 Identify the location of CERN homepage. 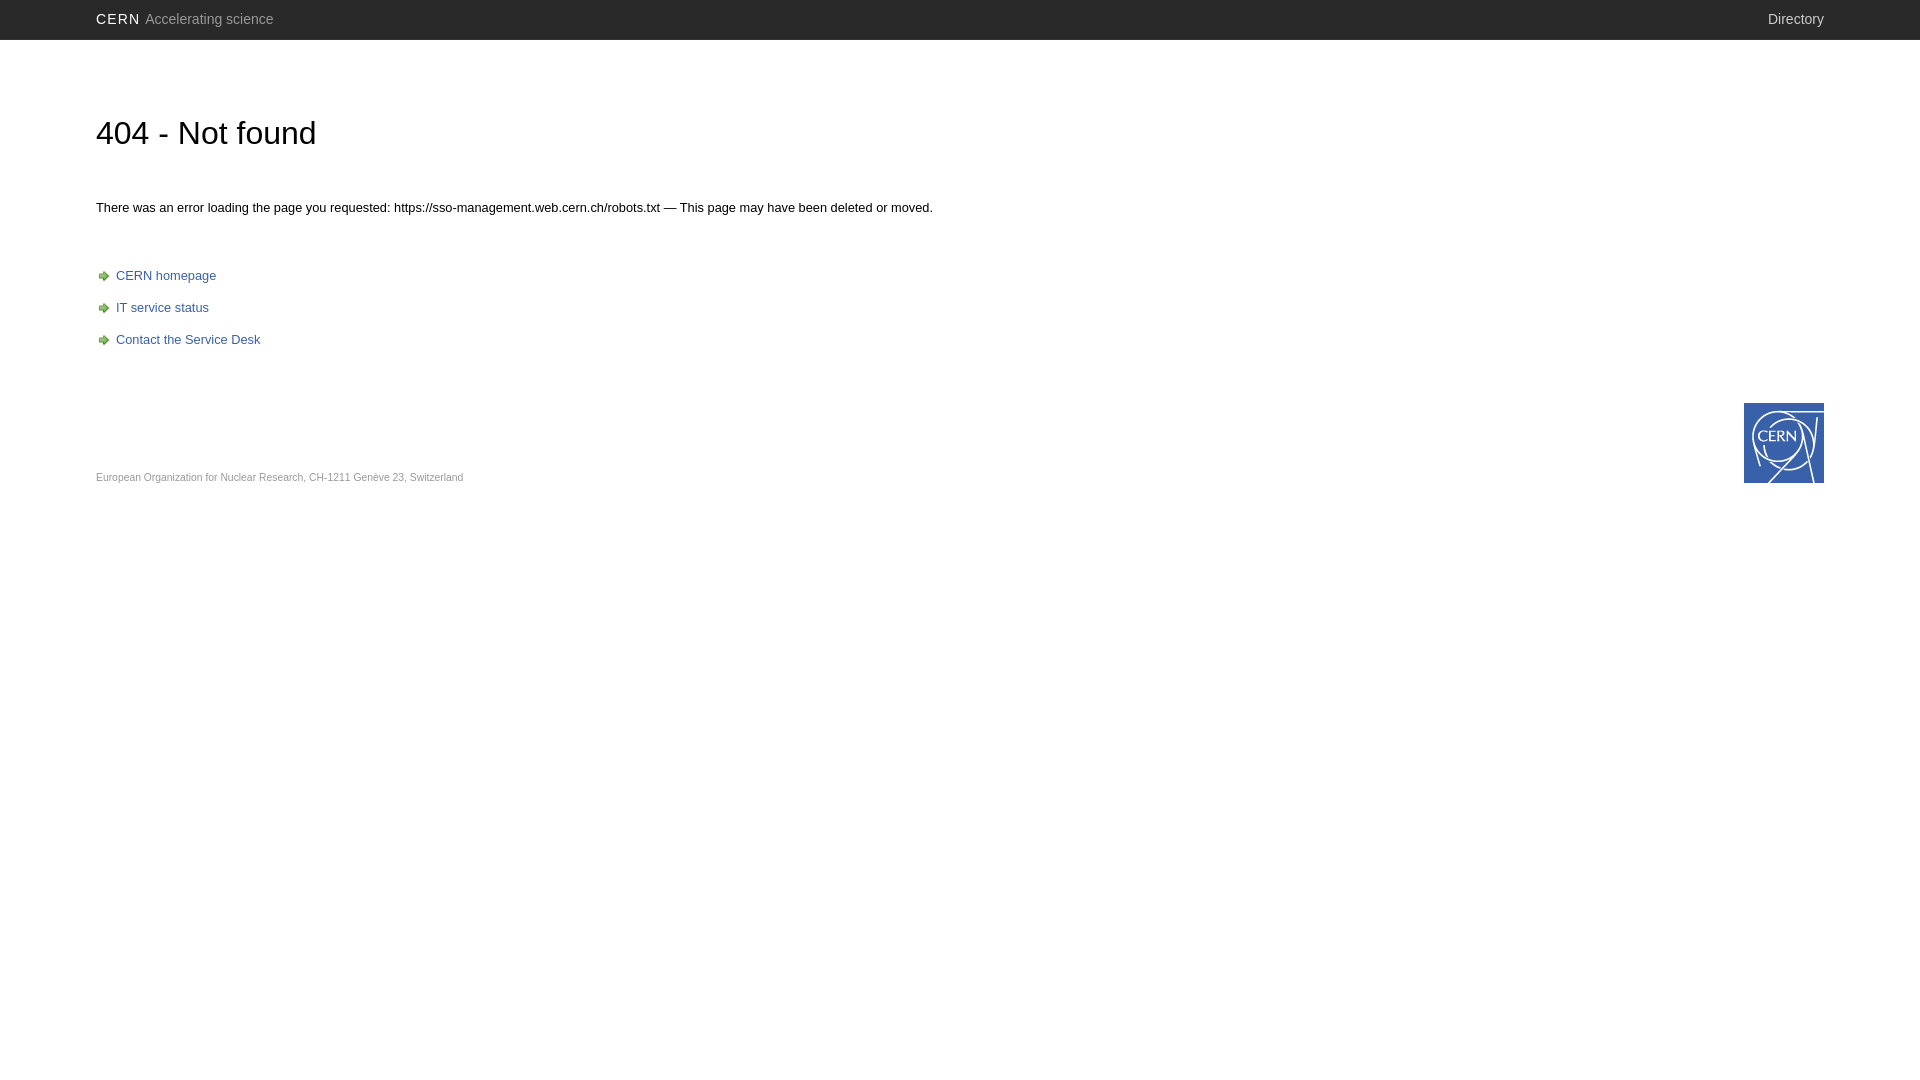
(156, 276).